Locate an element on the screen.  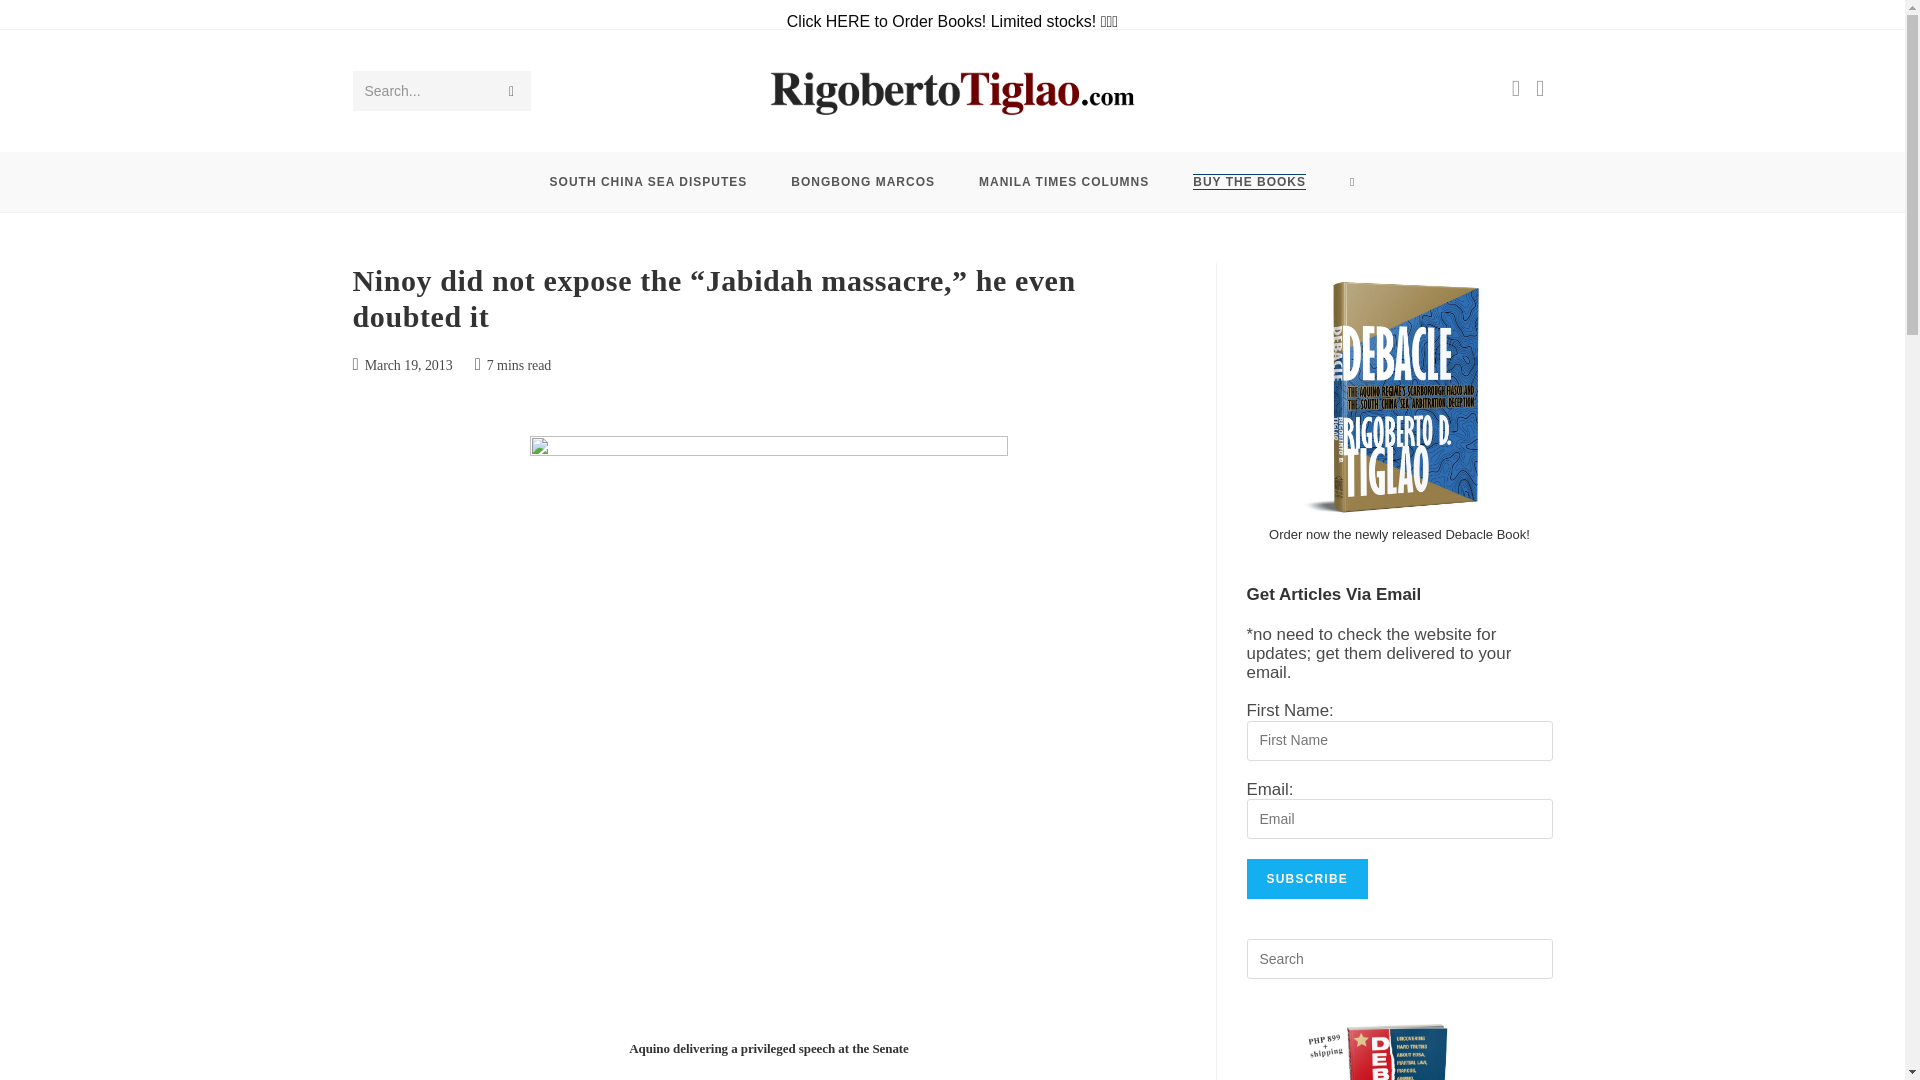
BUY THE BOOKS is located at coordinates (1250, 182).